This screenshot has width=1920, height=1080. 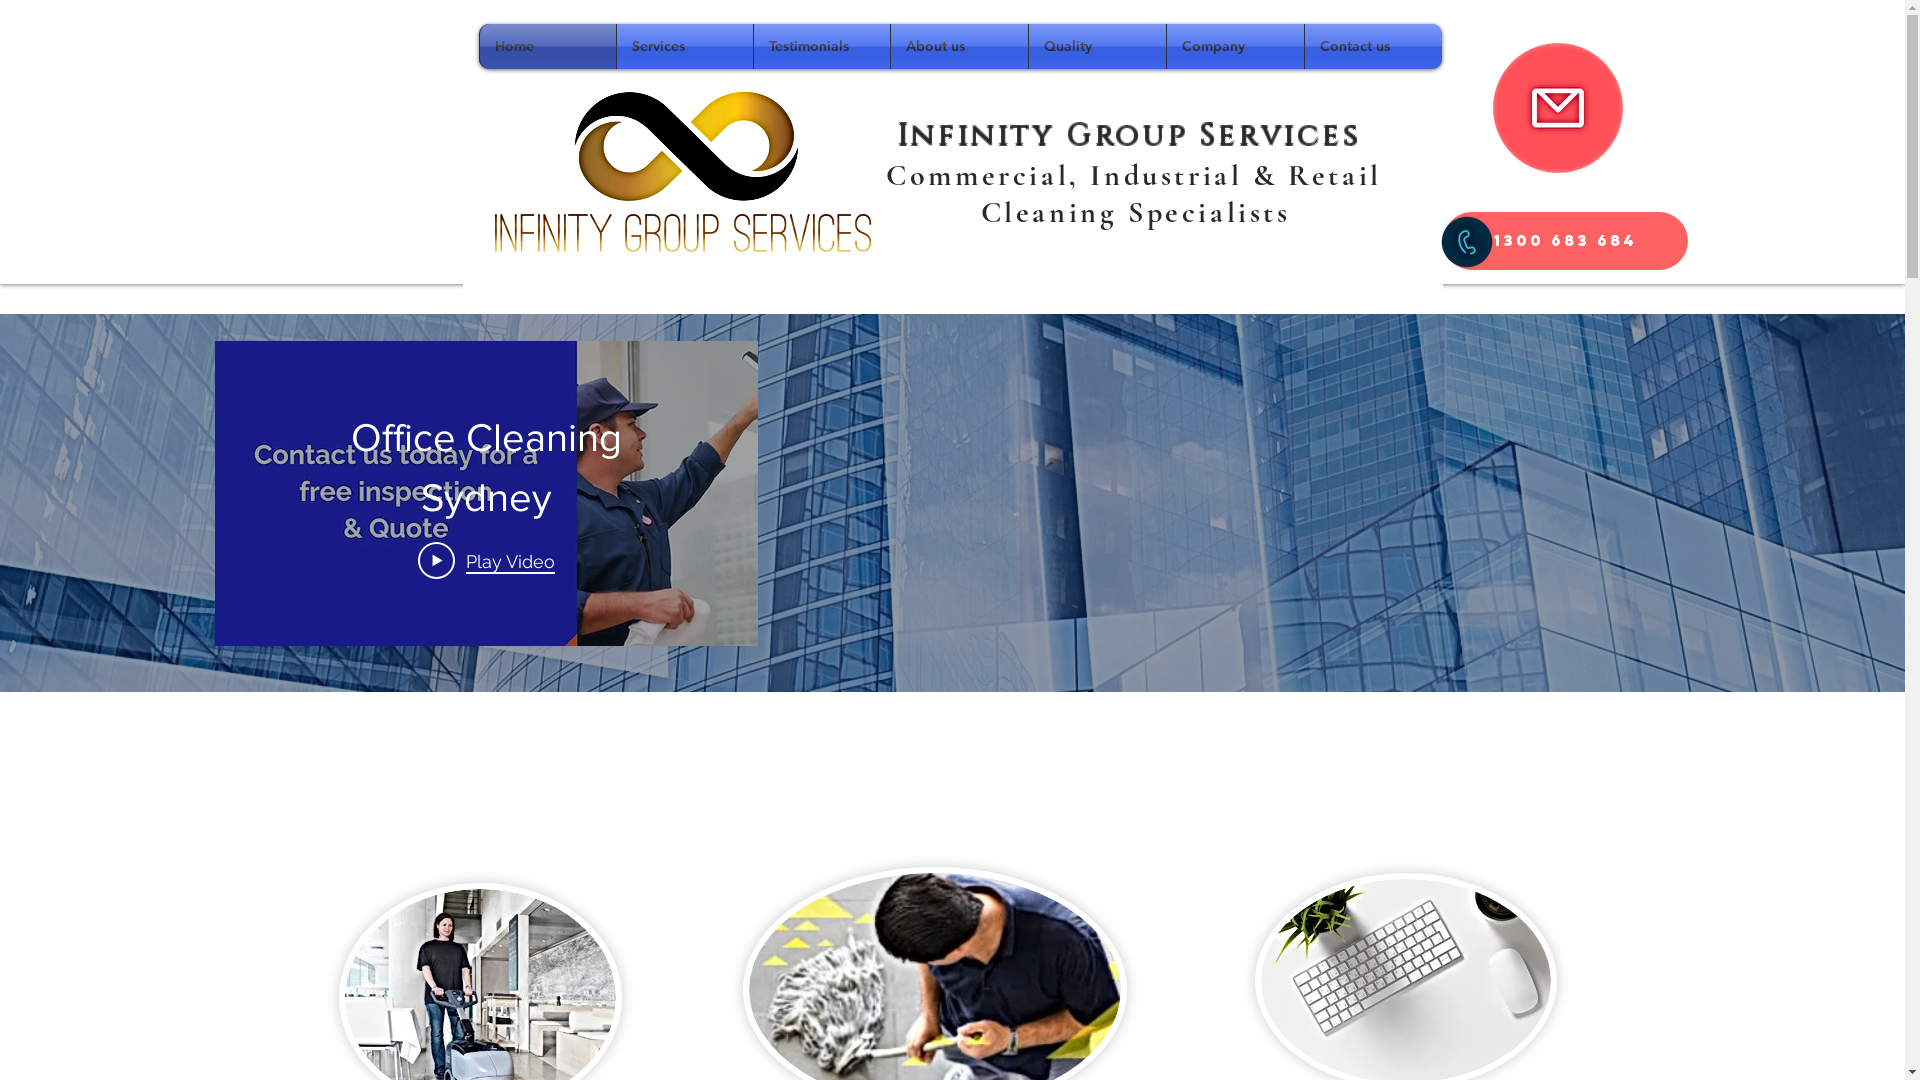 What do you see at coordinates (1372, 46) in the screenshot?
I see `Contact us` at bounding box center [1372, 46].